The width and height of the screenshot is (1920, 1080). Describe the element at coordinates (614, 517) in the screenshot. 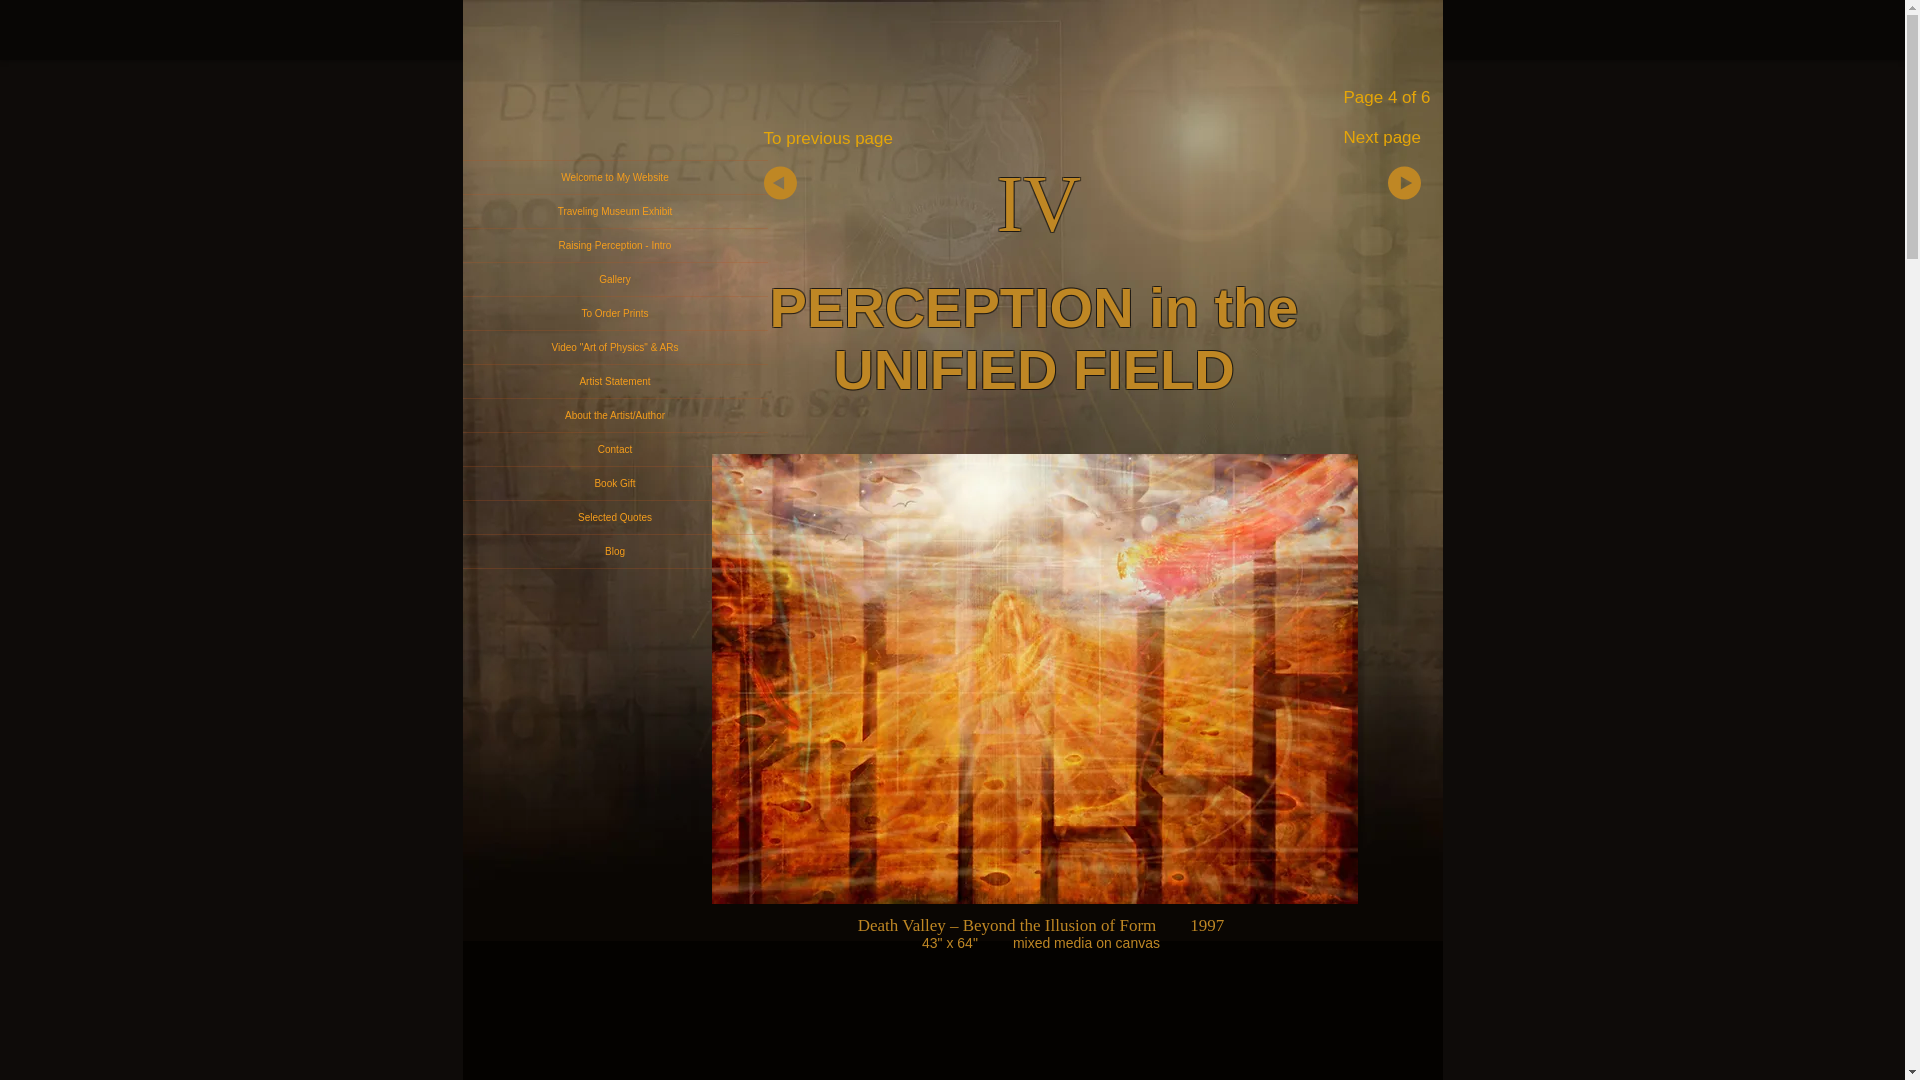

I see `Selected Quotes` at that location.